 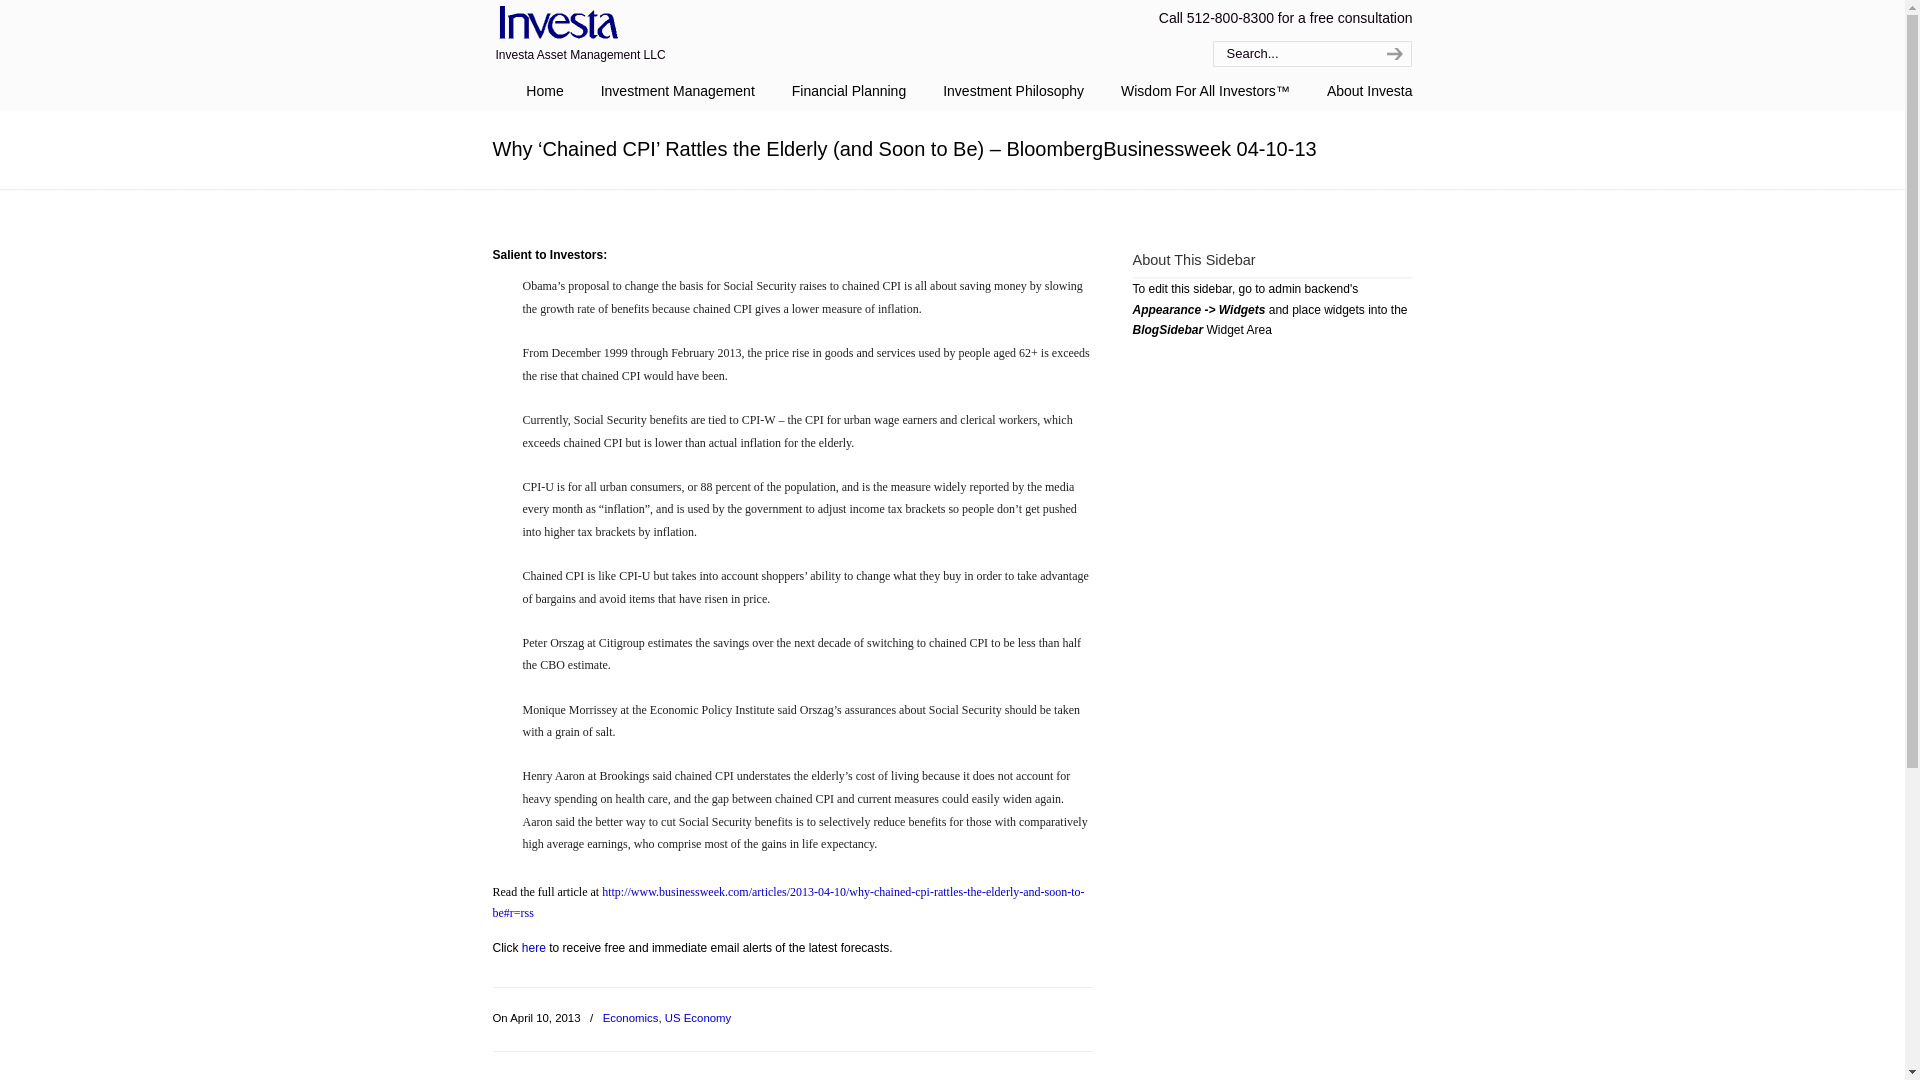 I want to click on Financial Planning, so click(x=848, y=91).